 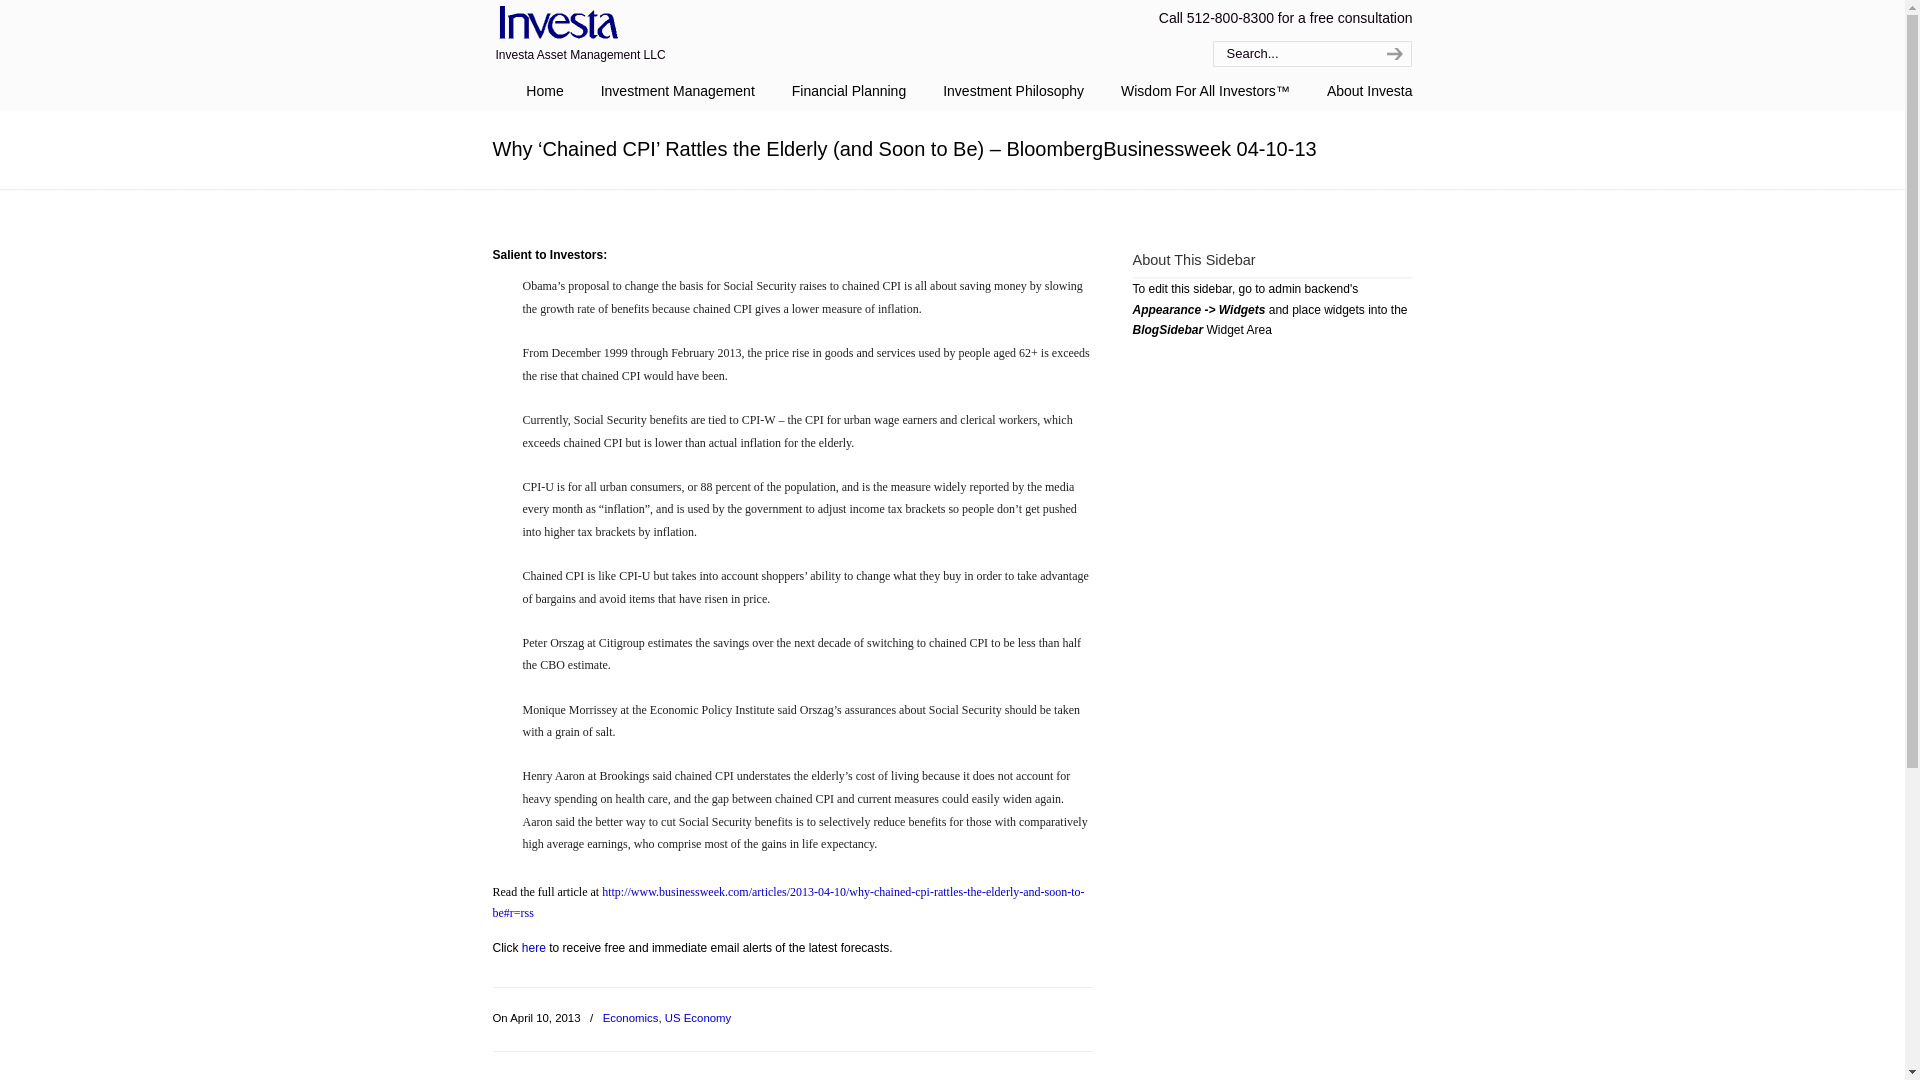 I want to click on Financial Planning, so click(x=848, y=91).